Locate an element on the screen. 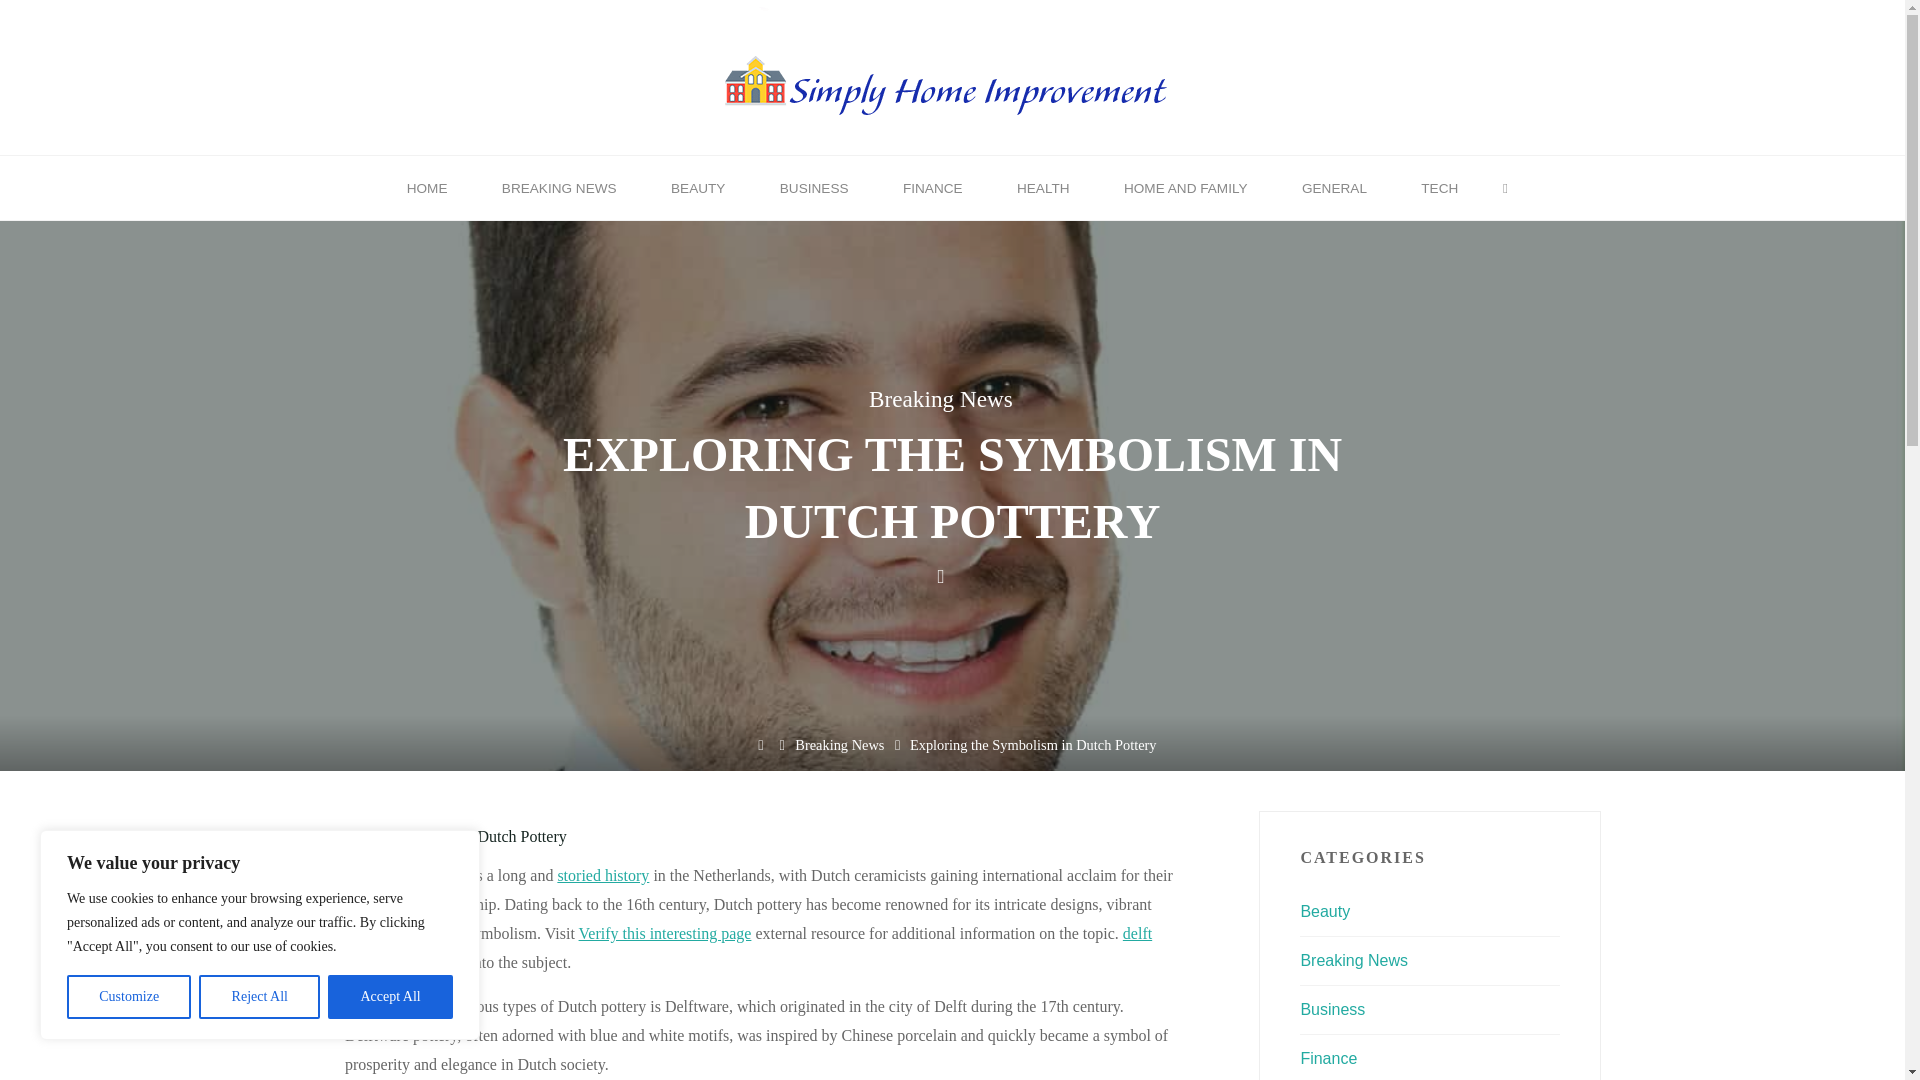 This screenshot has width=1920, height=1080. GENERAL is located at coordinates (1334, 188).